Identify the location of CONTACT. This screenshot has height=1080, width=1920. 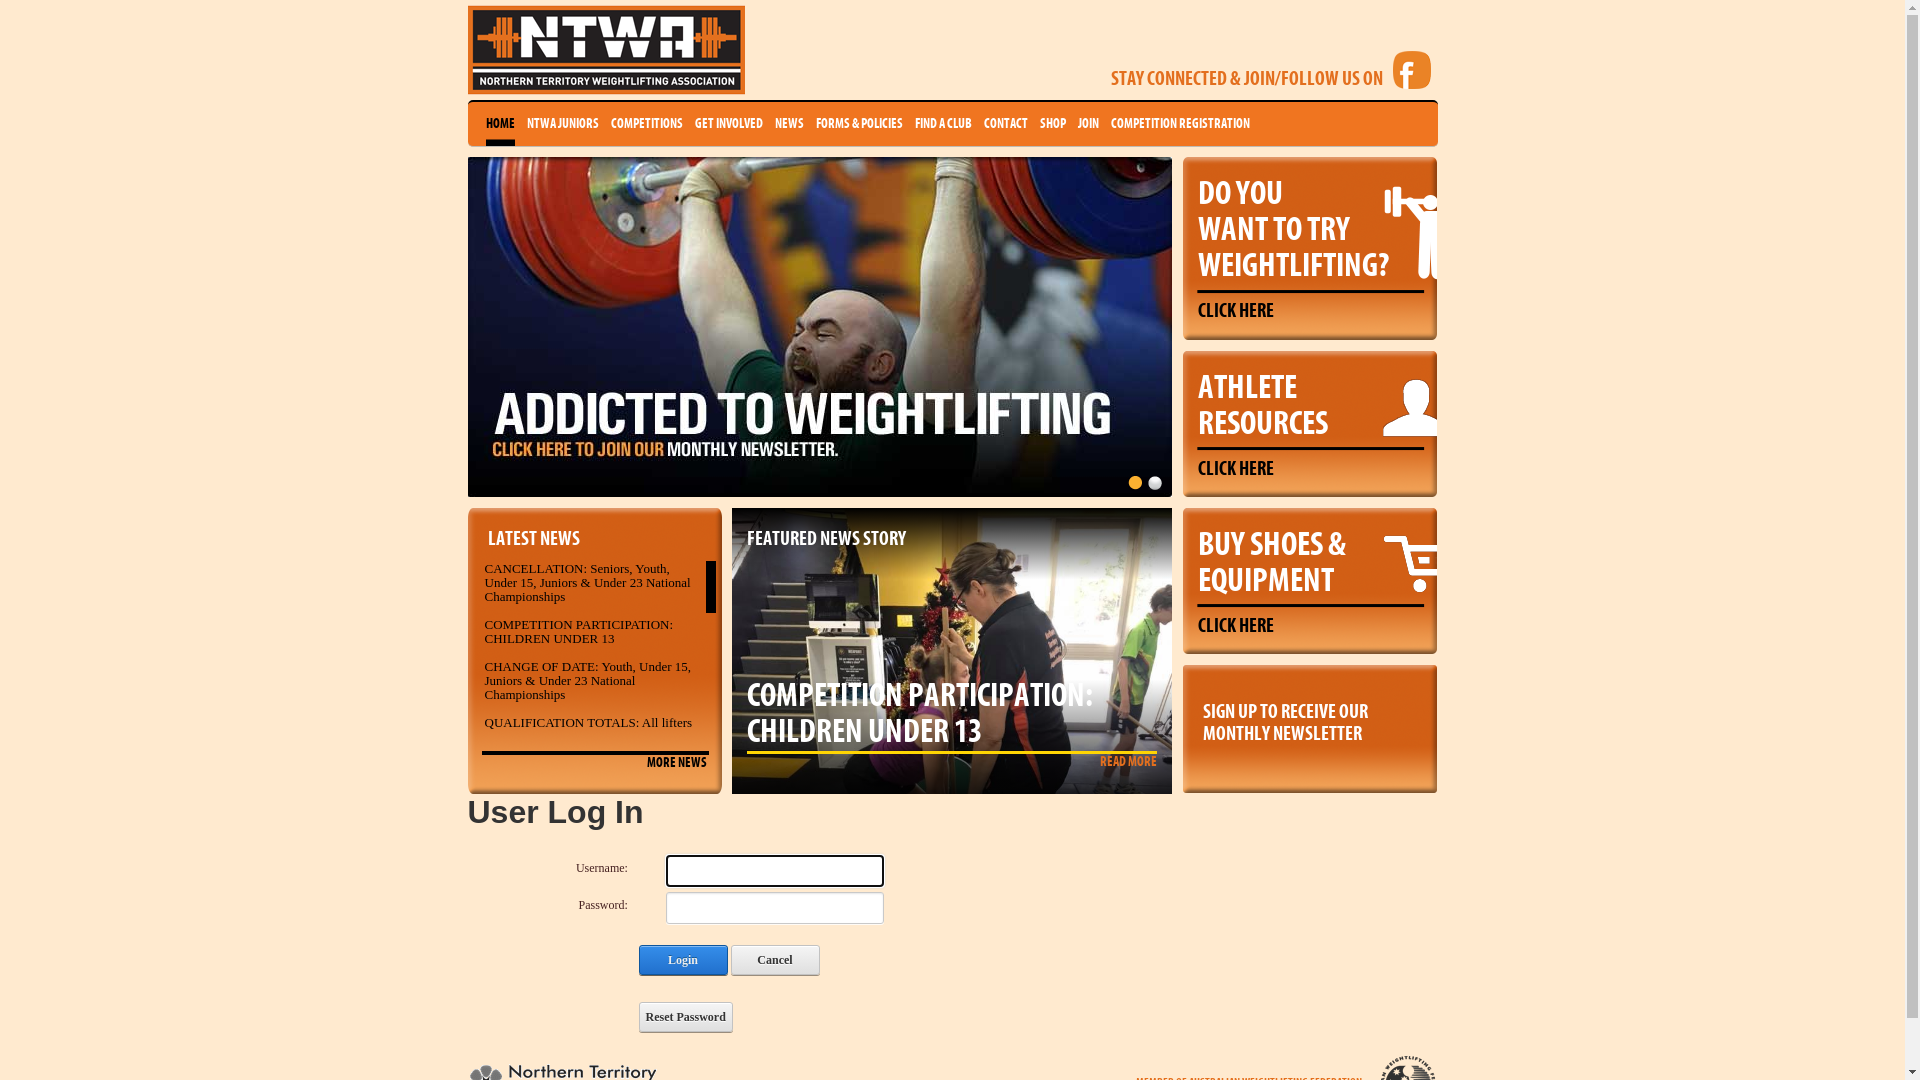
(1006, 124).